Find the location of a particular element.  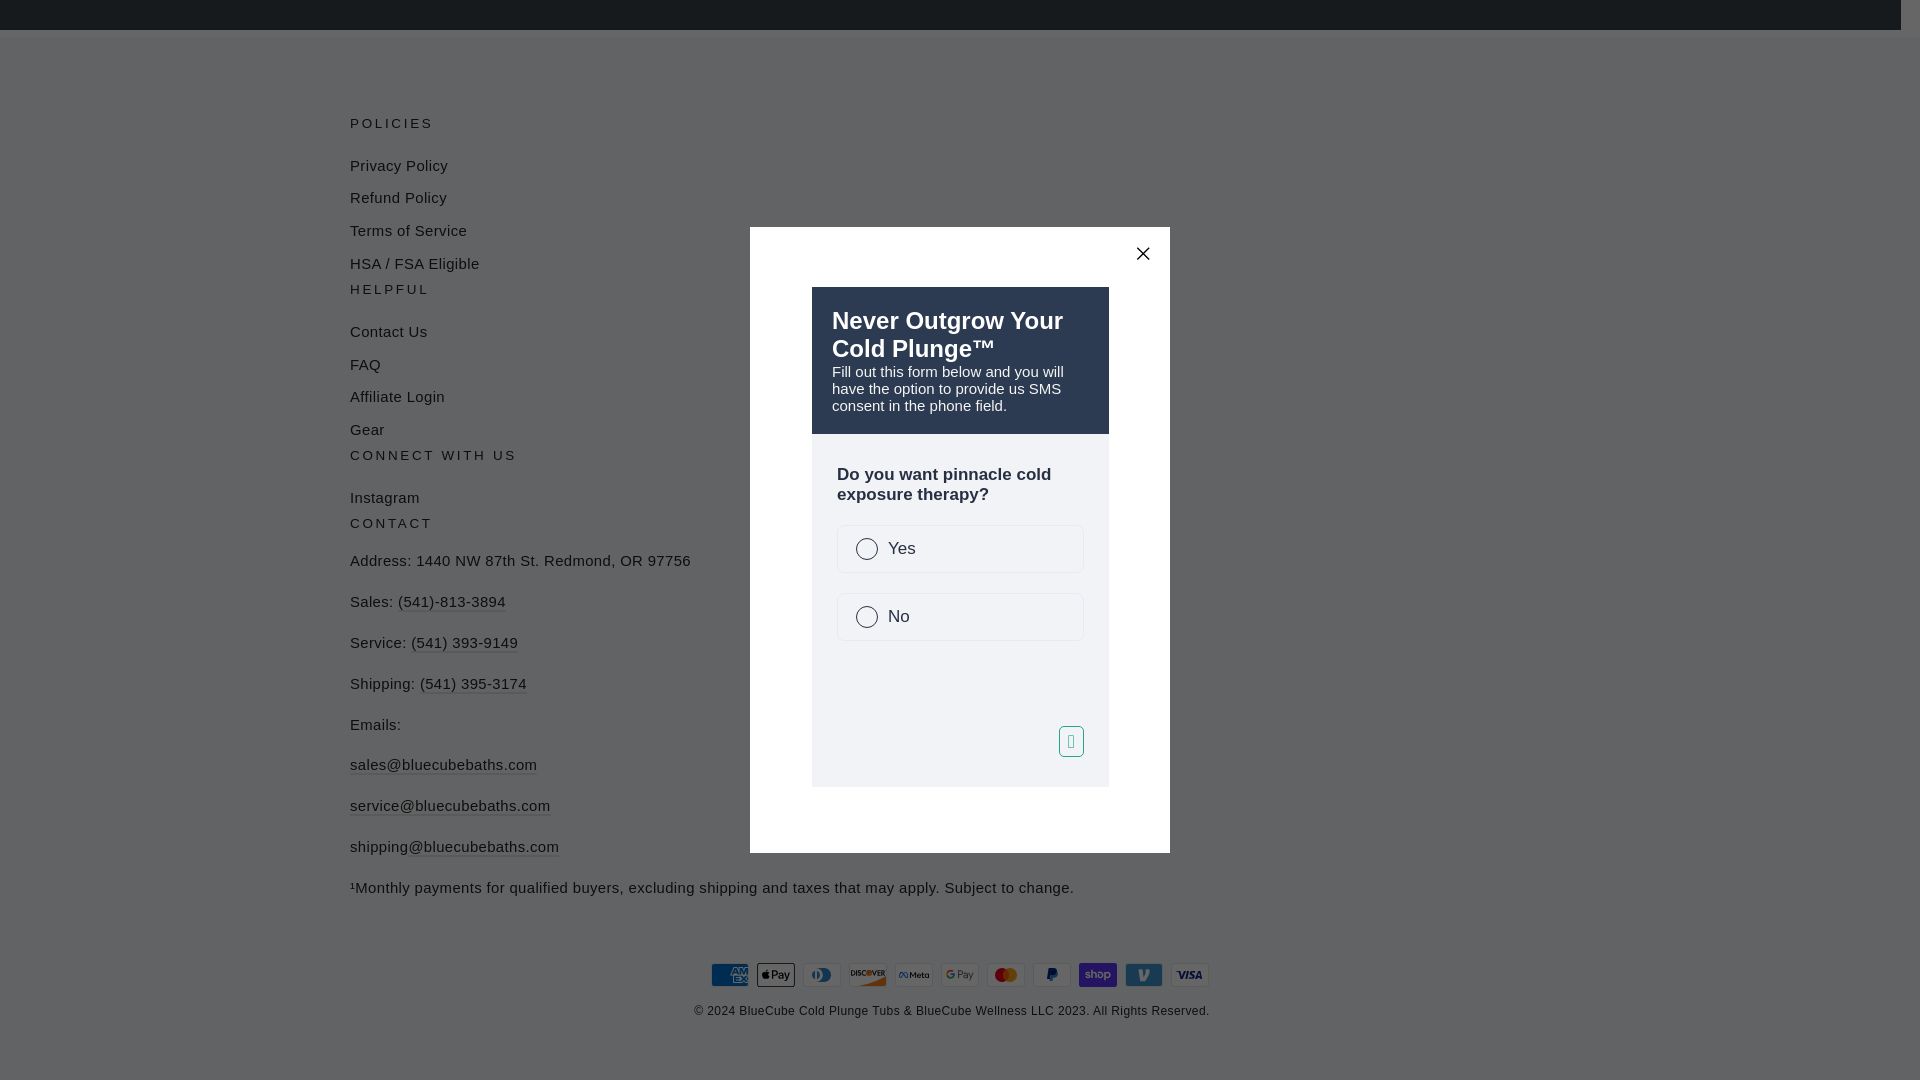

American Express is located at coordinates (729, 975).